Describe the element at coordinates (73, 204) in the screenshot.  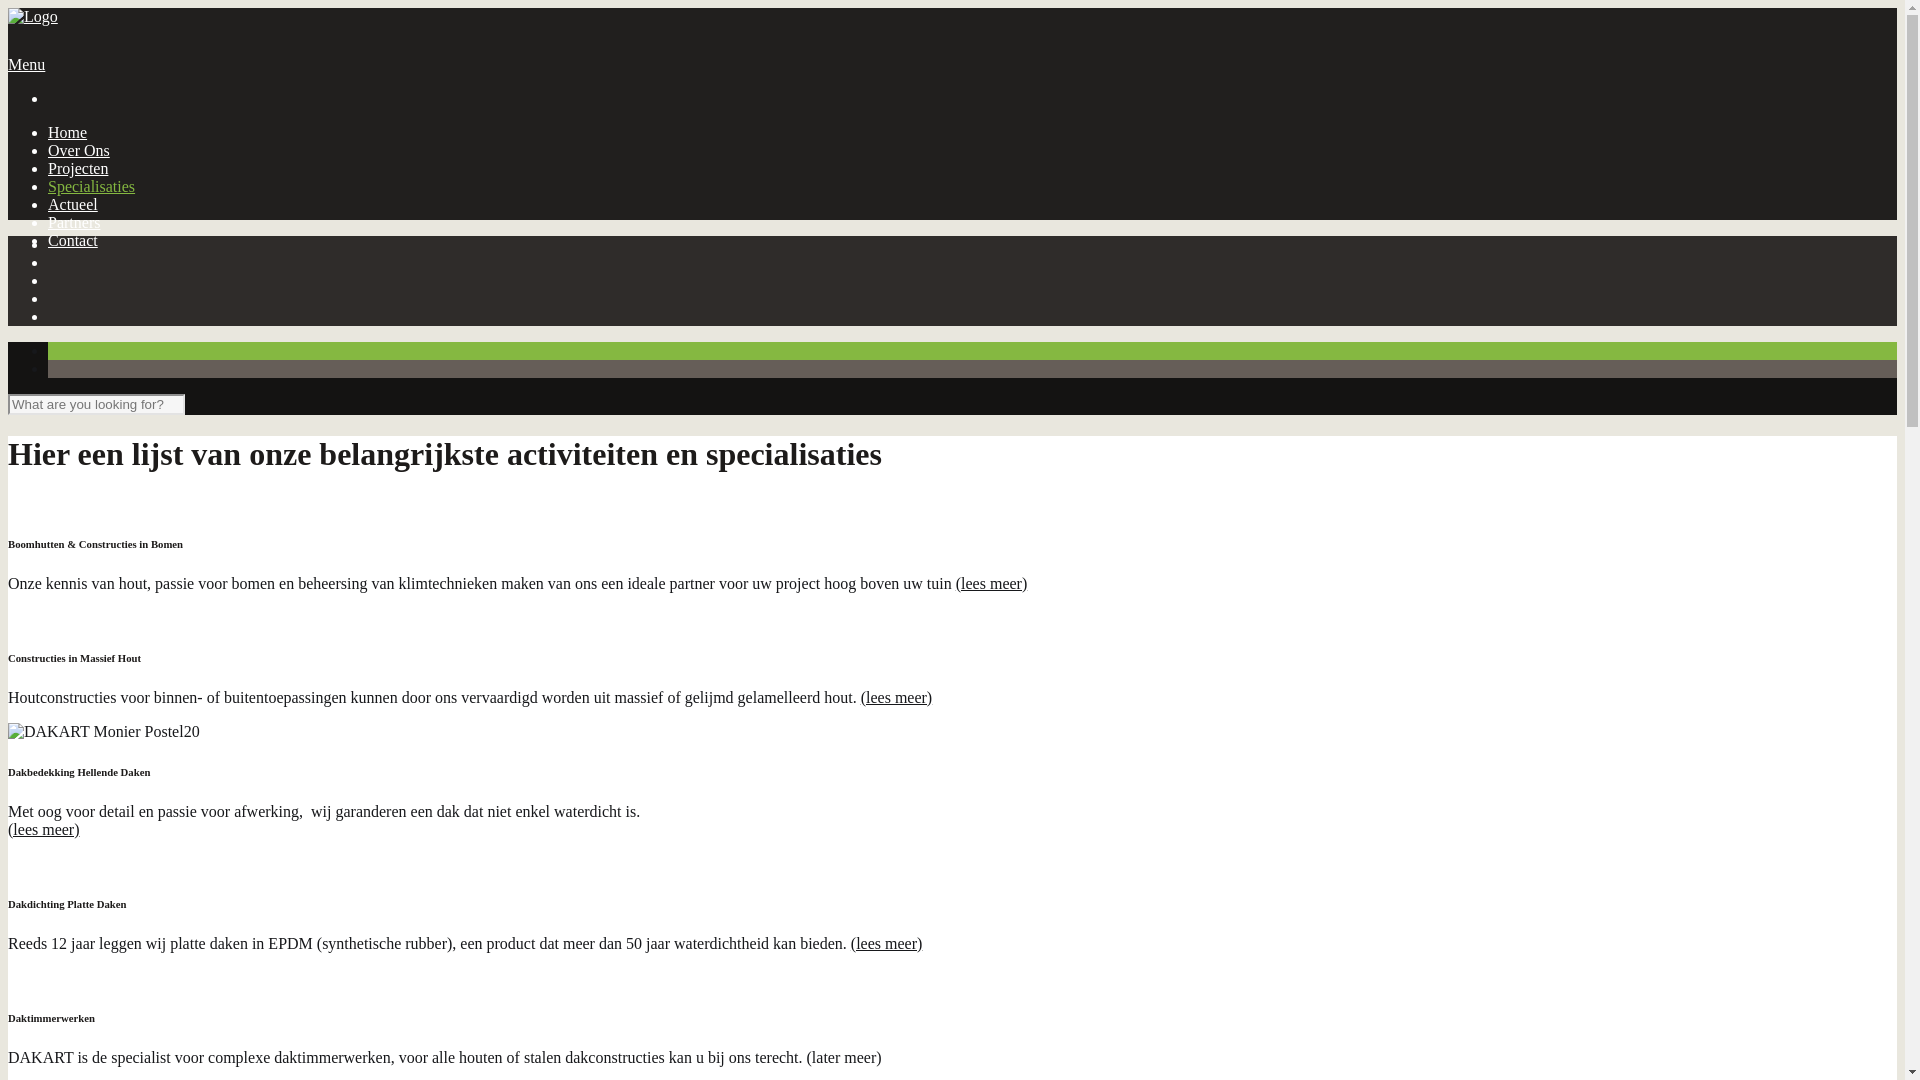
I see `Actueel` at that location.